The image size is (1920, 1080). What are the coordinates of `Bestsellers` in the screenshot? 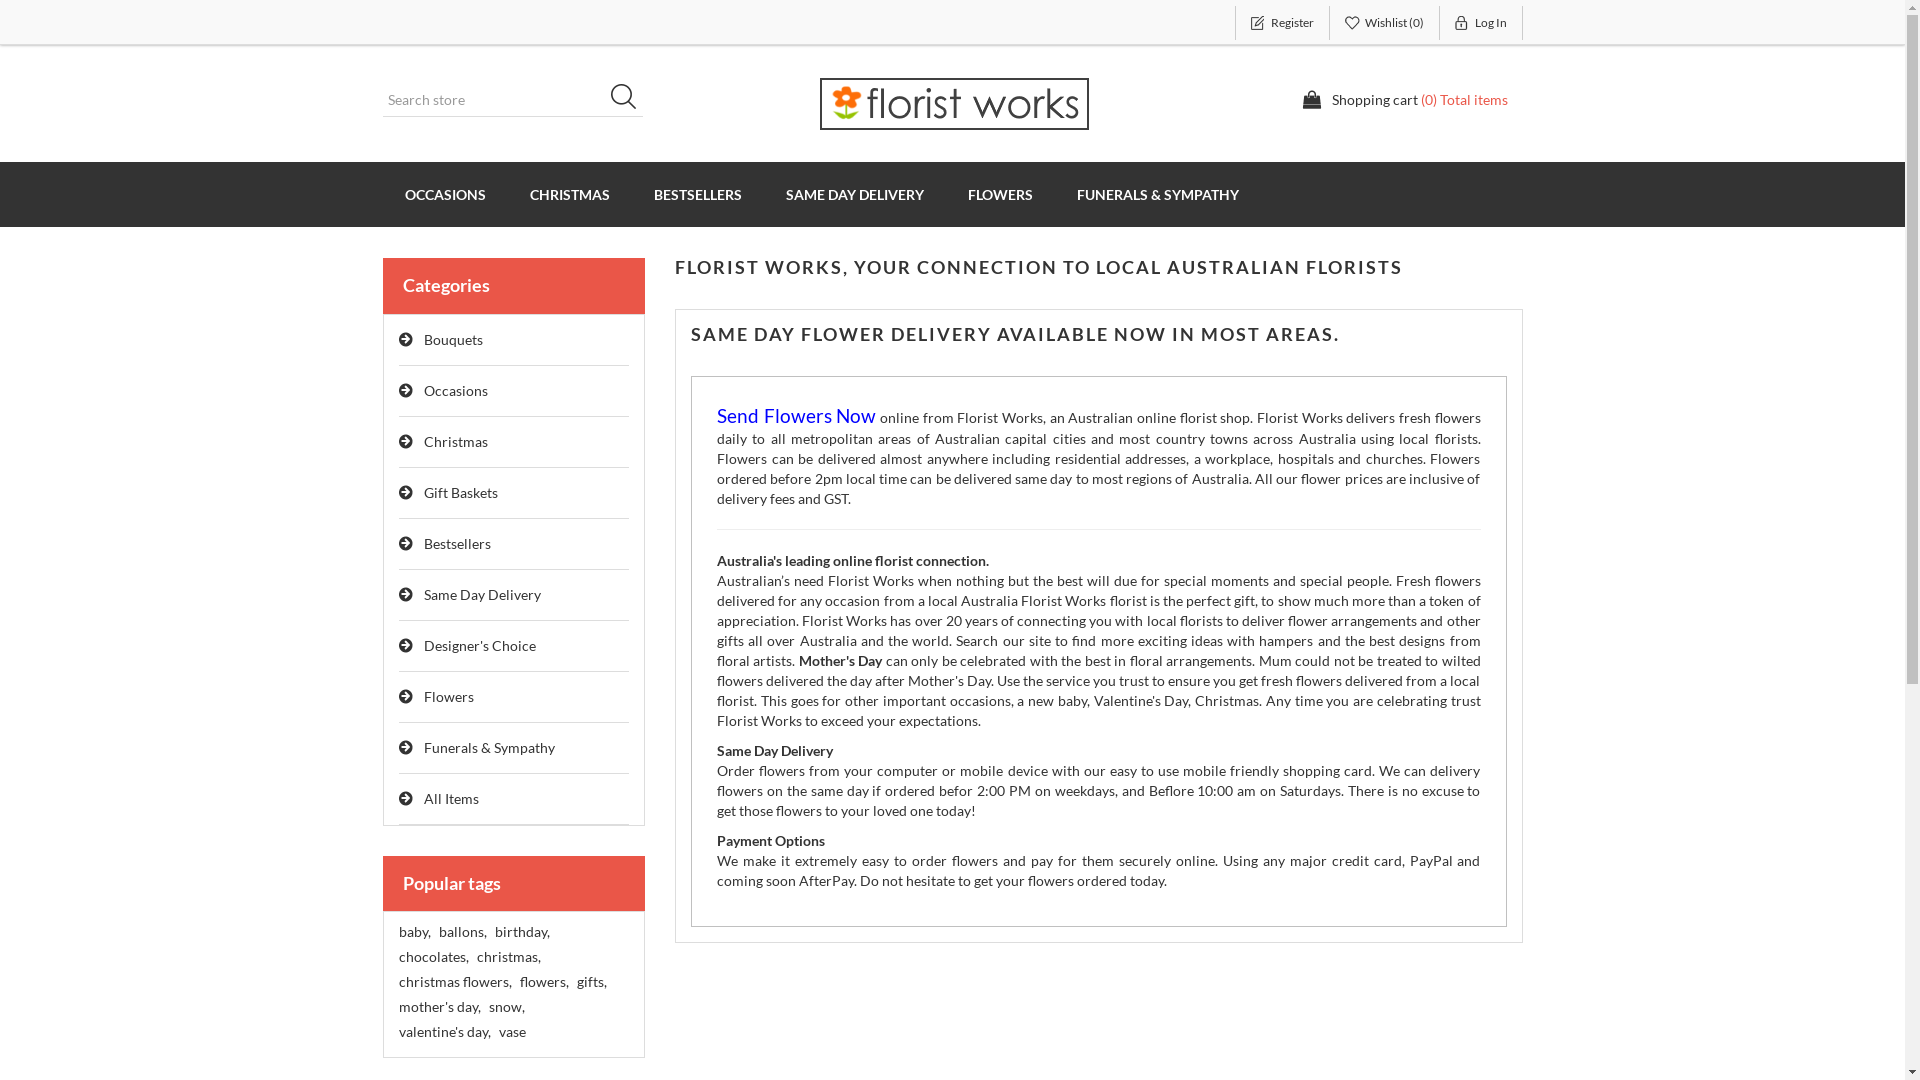 It's located at (514, 544).